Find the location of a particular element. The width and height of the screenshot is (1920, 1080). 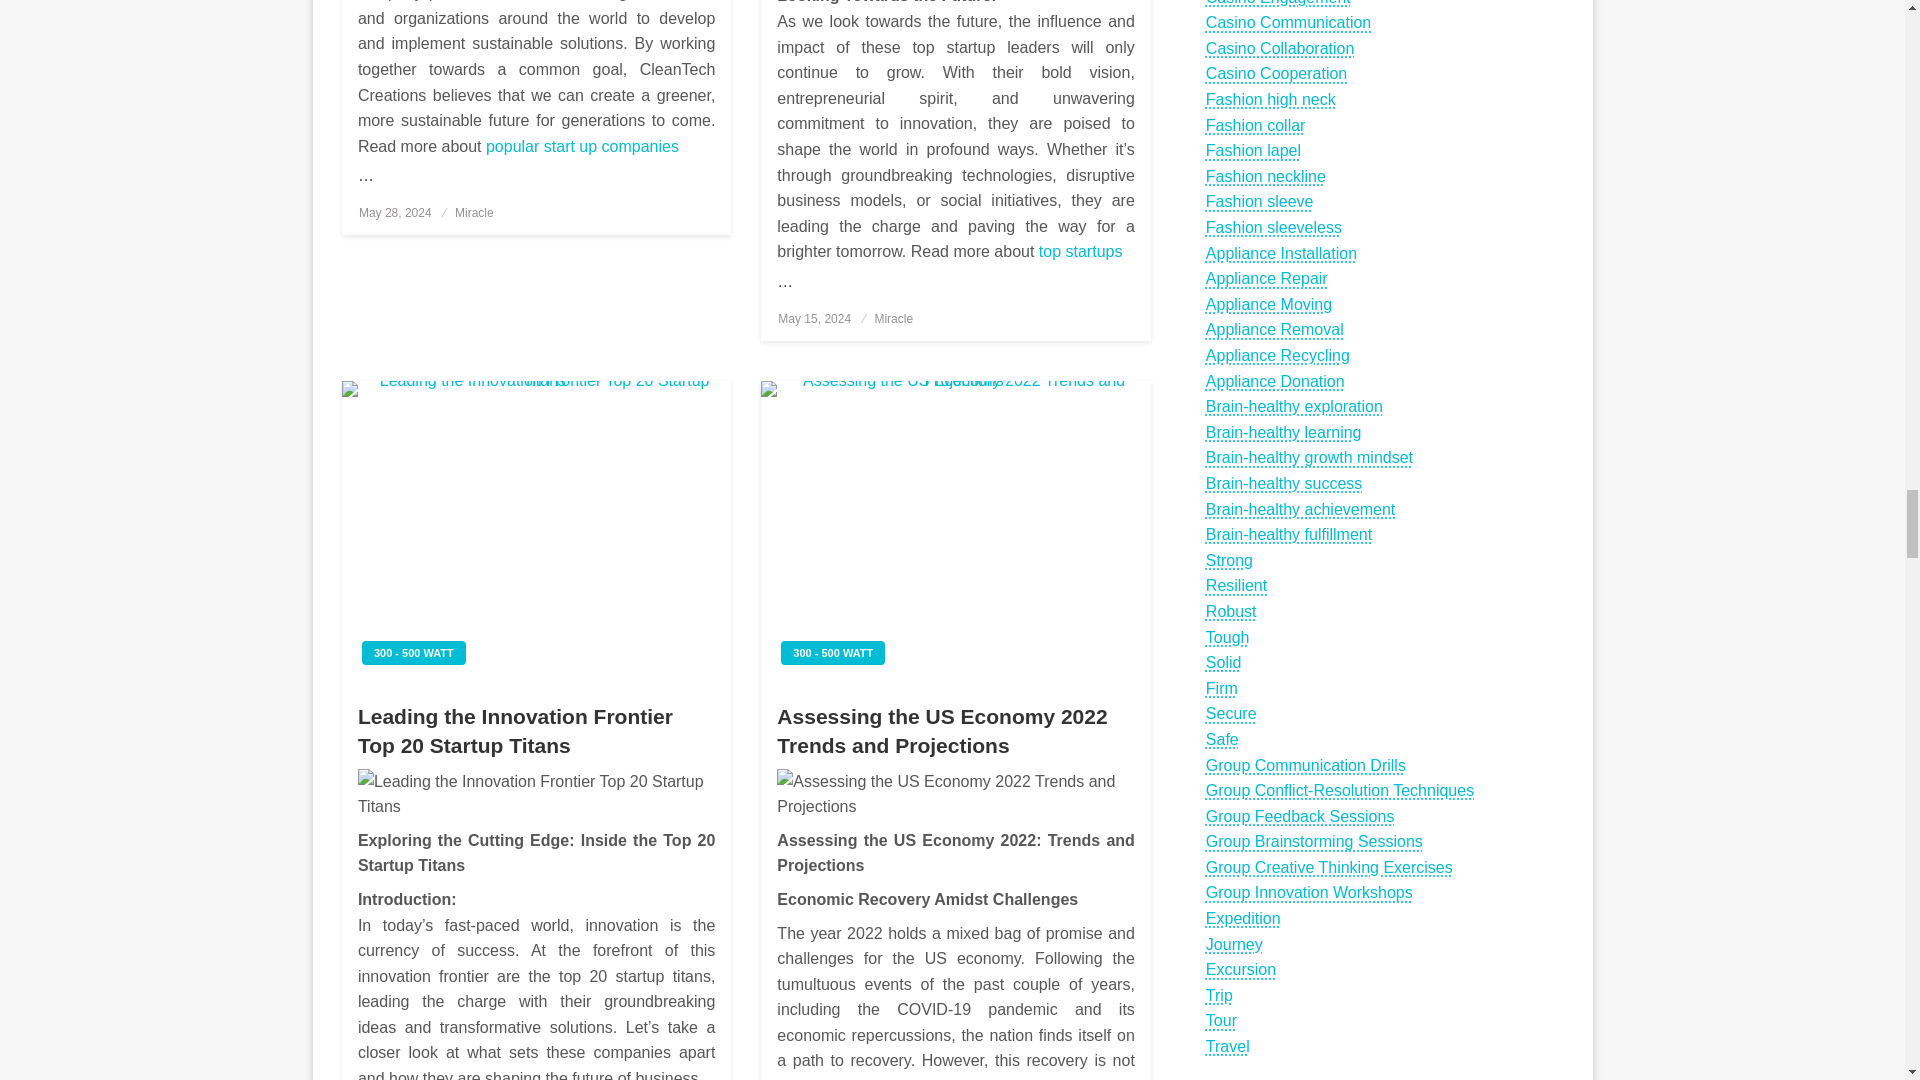

Miracle is located at coordinates (474, 213).